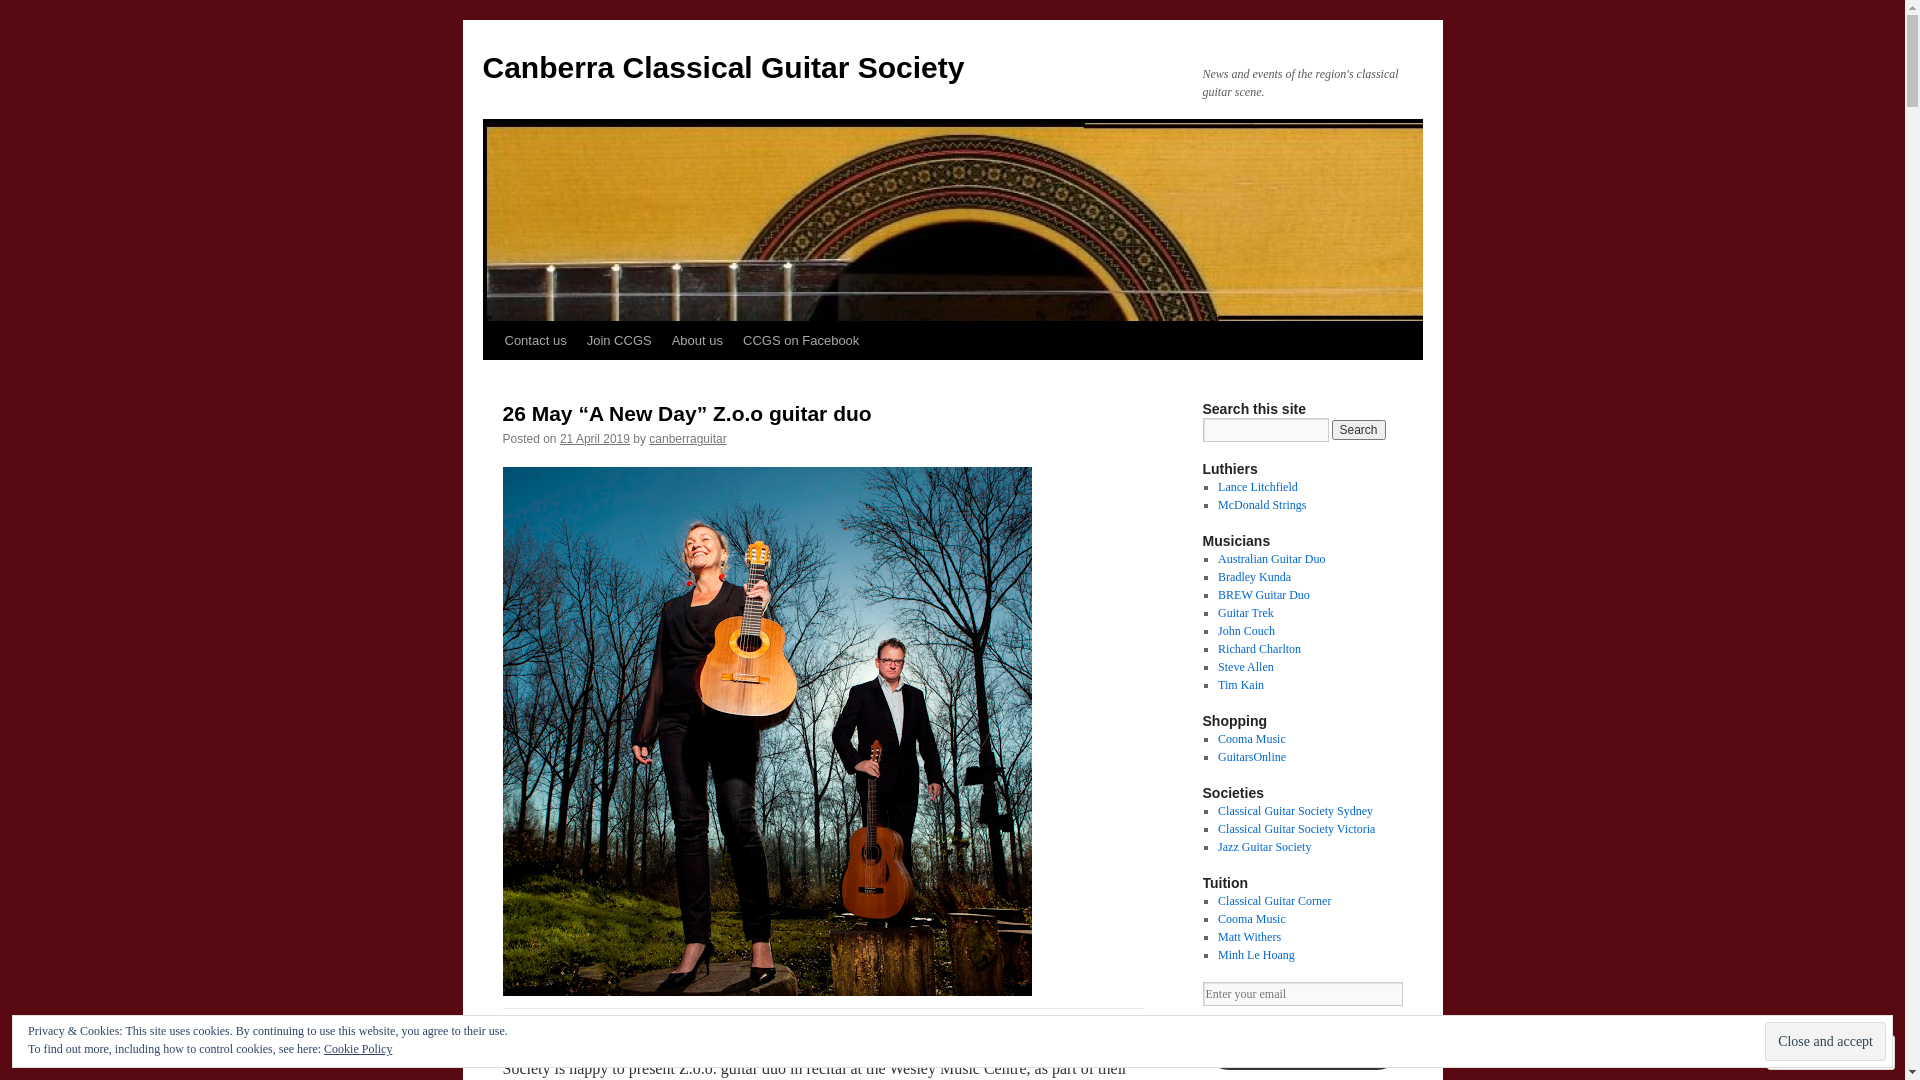 The image size is (1920, 1080). I want to click on Enter your email, so click(1302, 994).